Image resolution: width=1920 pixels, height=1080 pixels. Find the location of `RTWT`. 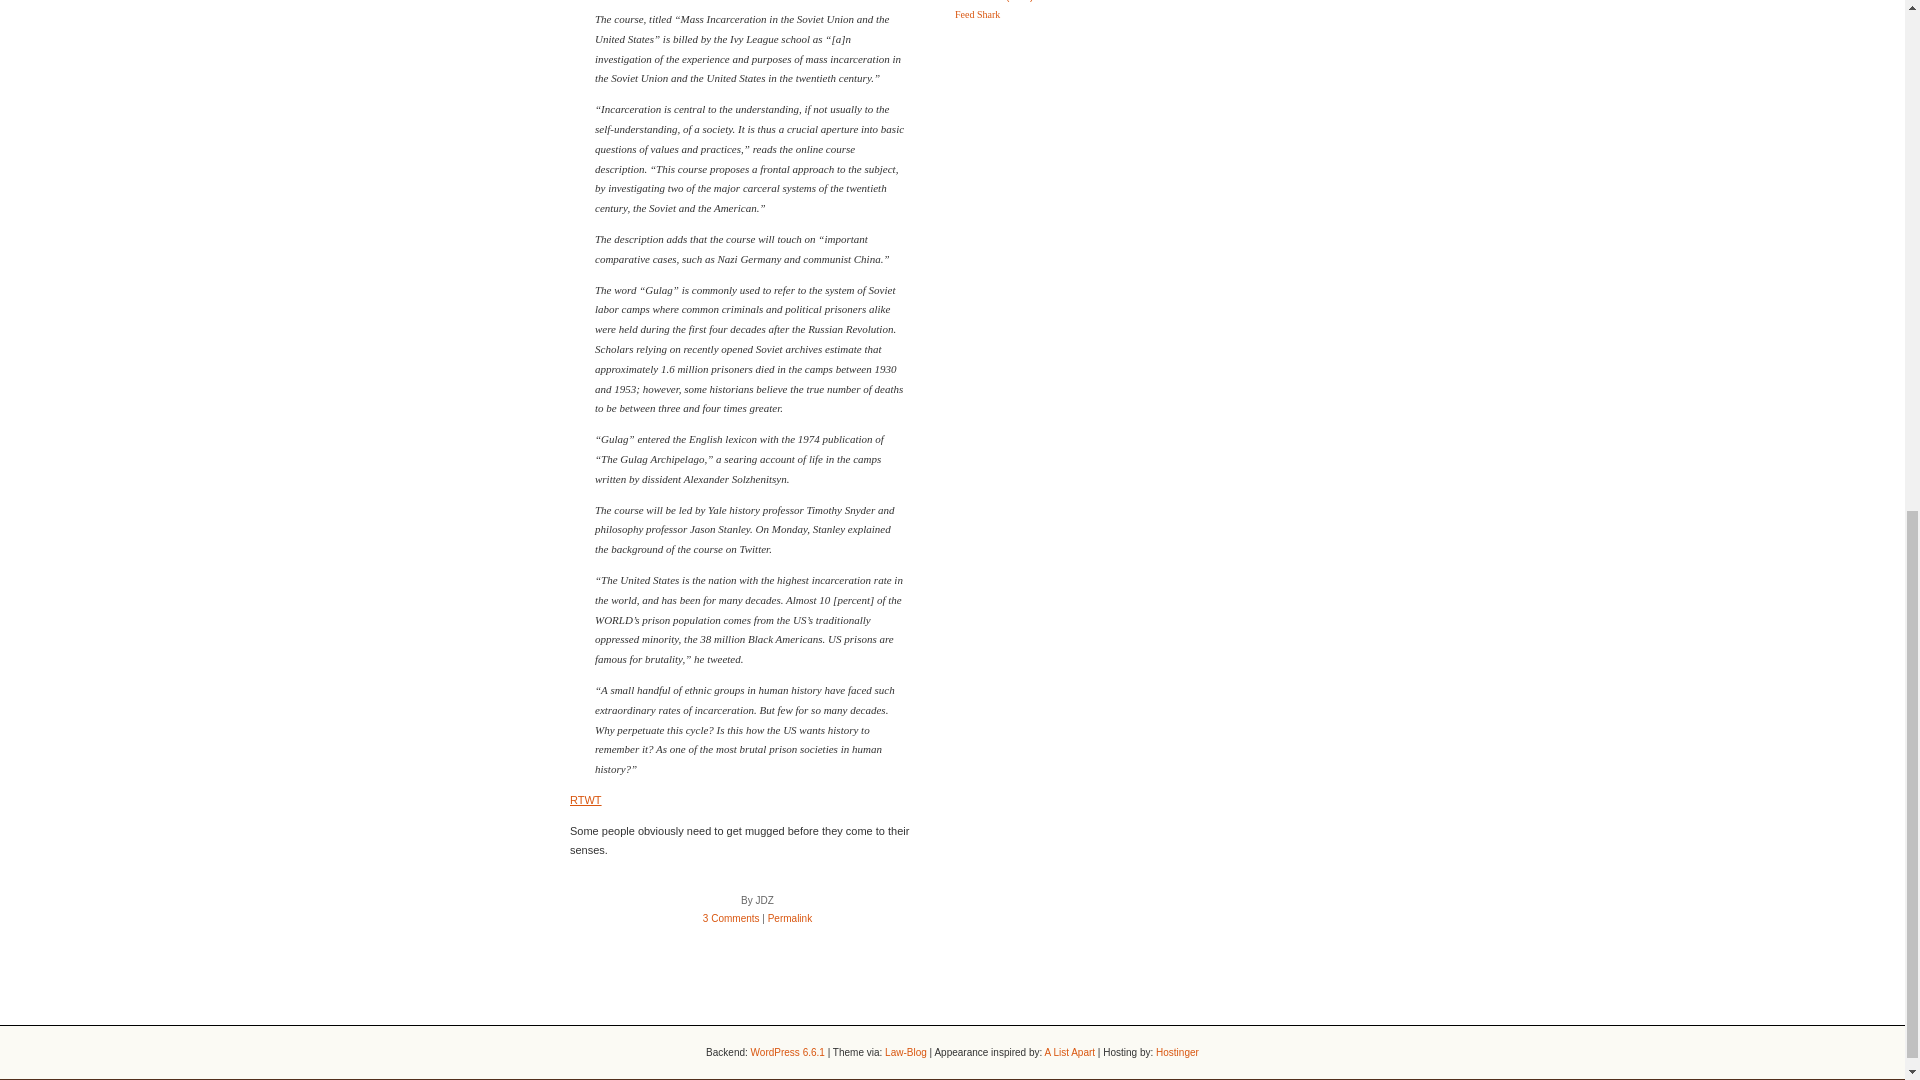

RTWT is located at coordinates (586, 799).